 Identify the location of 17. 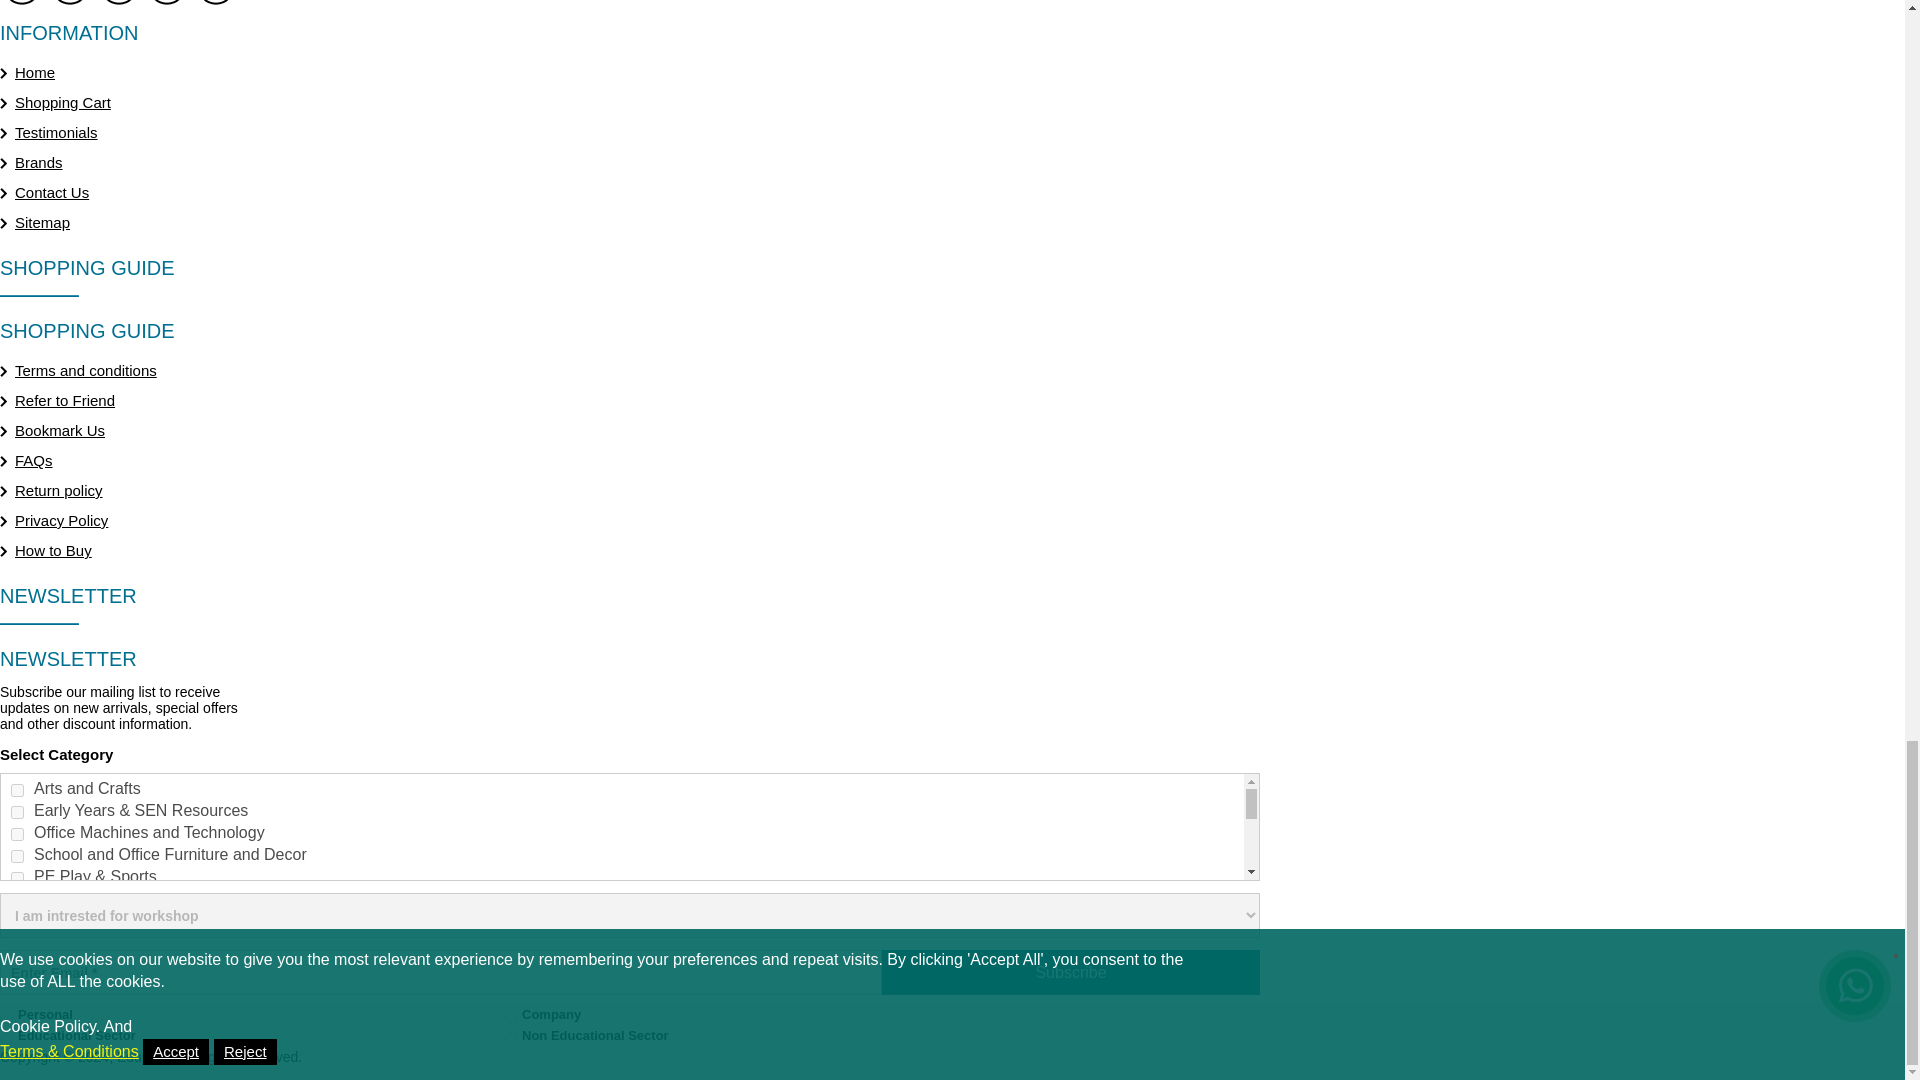
(17, 944).